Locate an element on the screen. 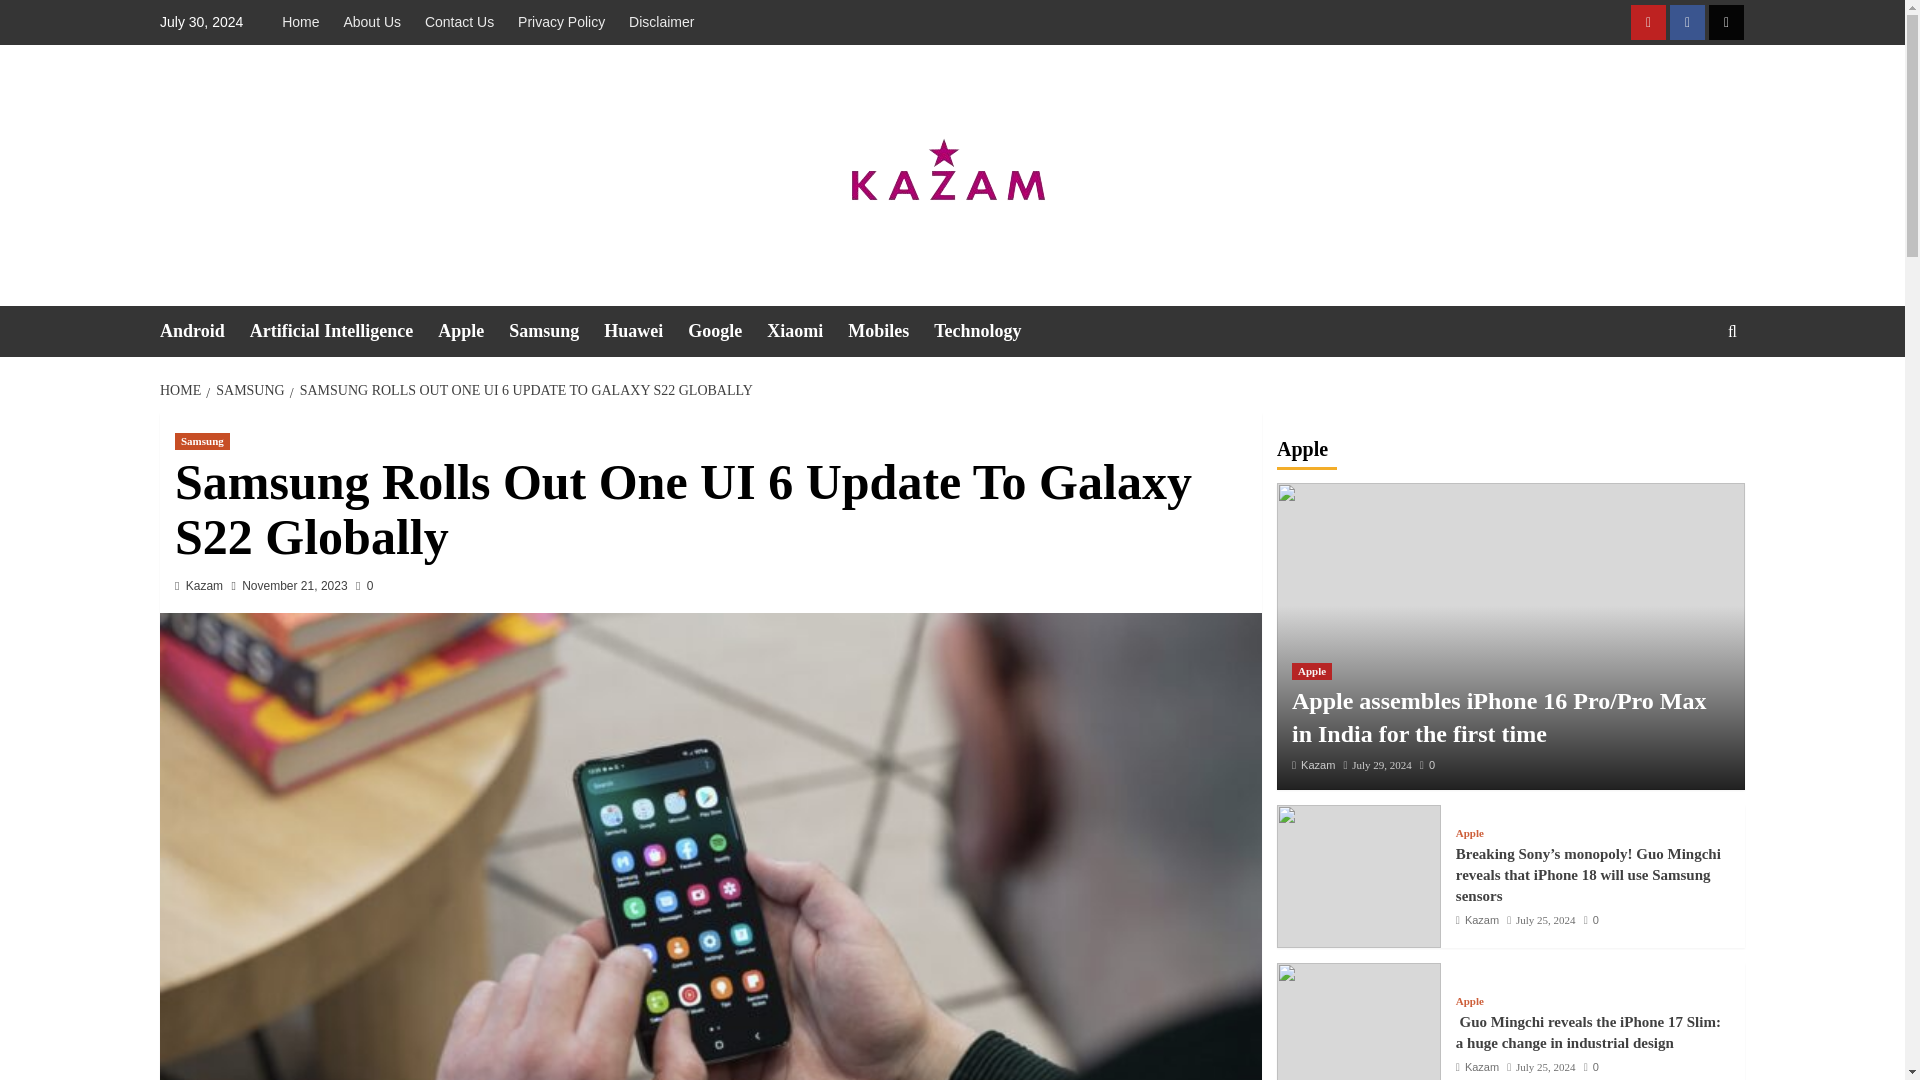 Image resolution: width=1920 pixels, height=1080 pixels. Privacy Policy is located at coordinates (561, 22).